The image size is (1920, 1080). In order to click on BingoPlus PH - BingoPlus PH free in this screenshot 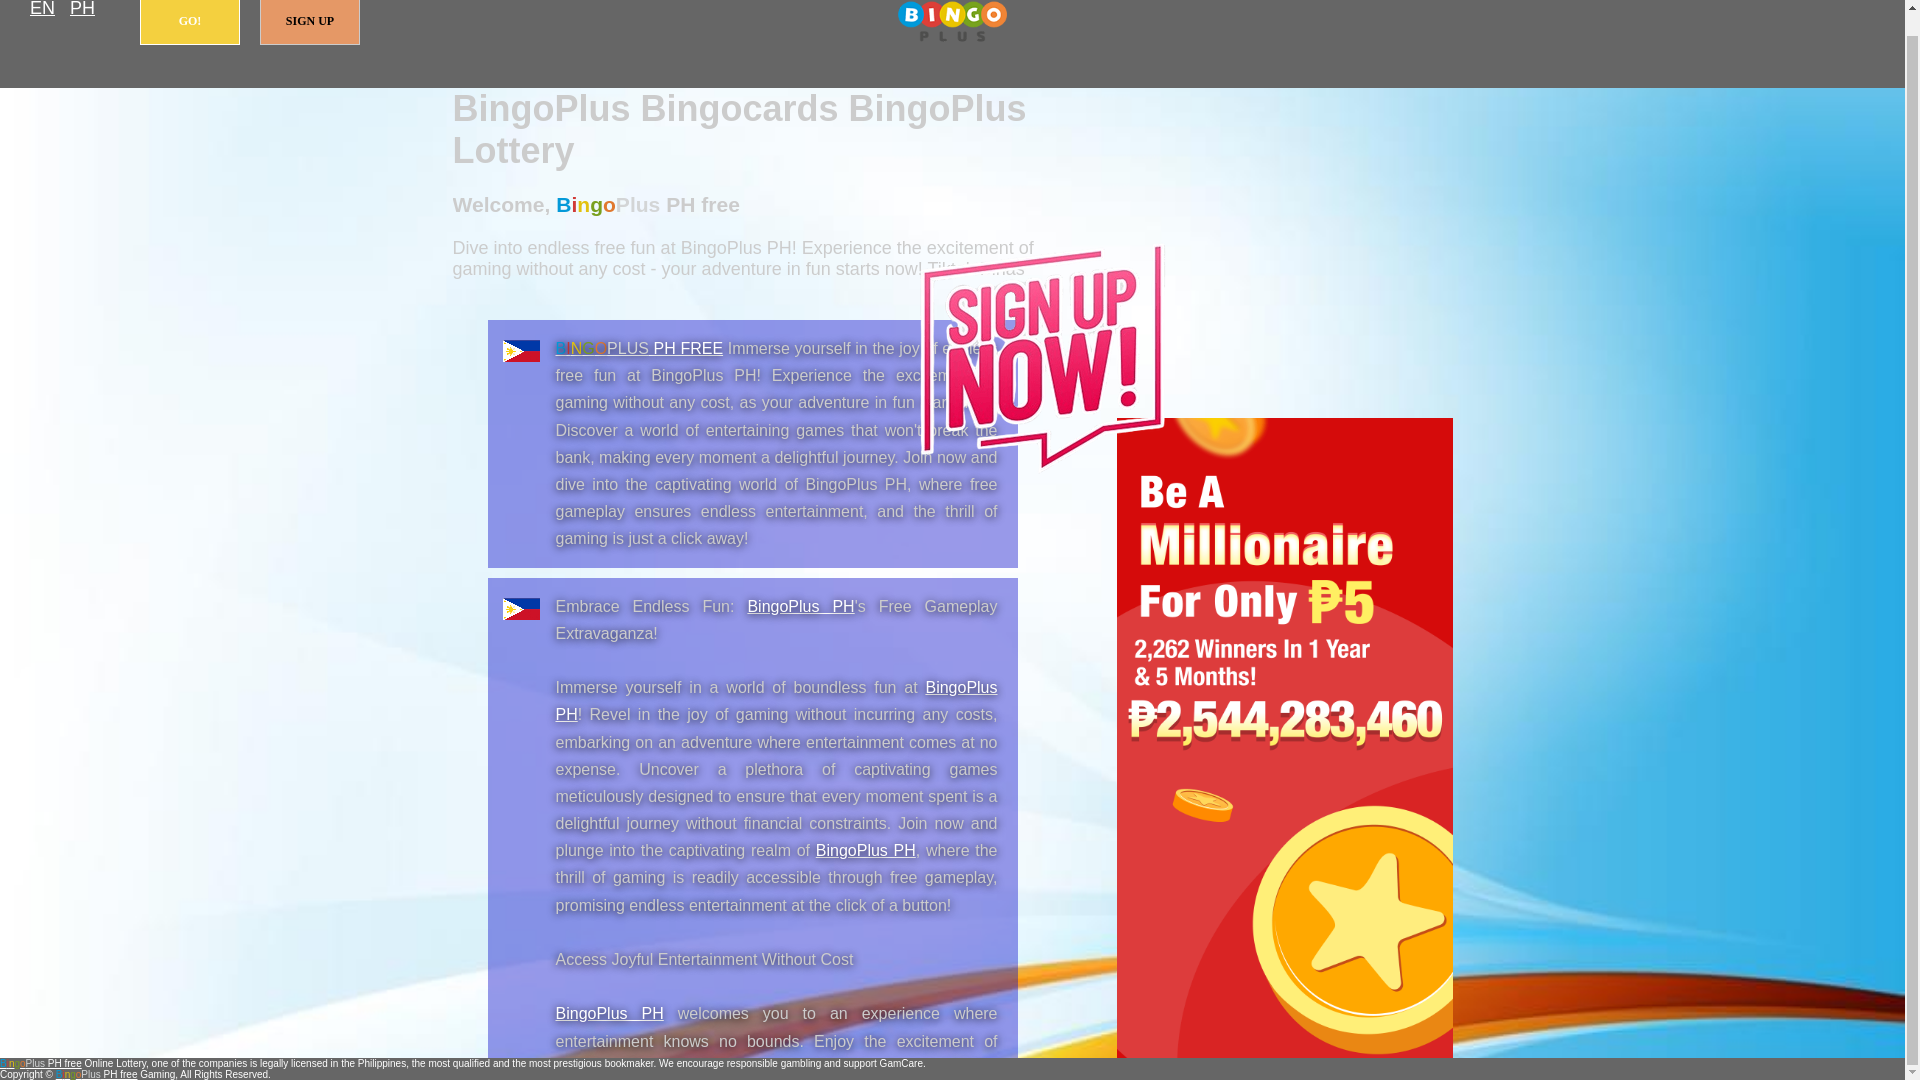, I will do `click(800, 606)`.